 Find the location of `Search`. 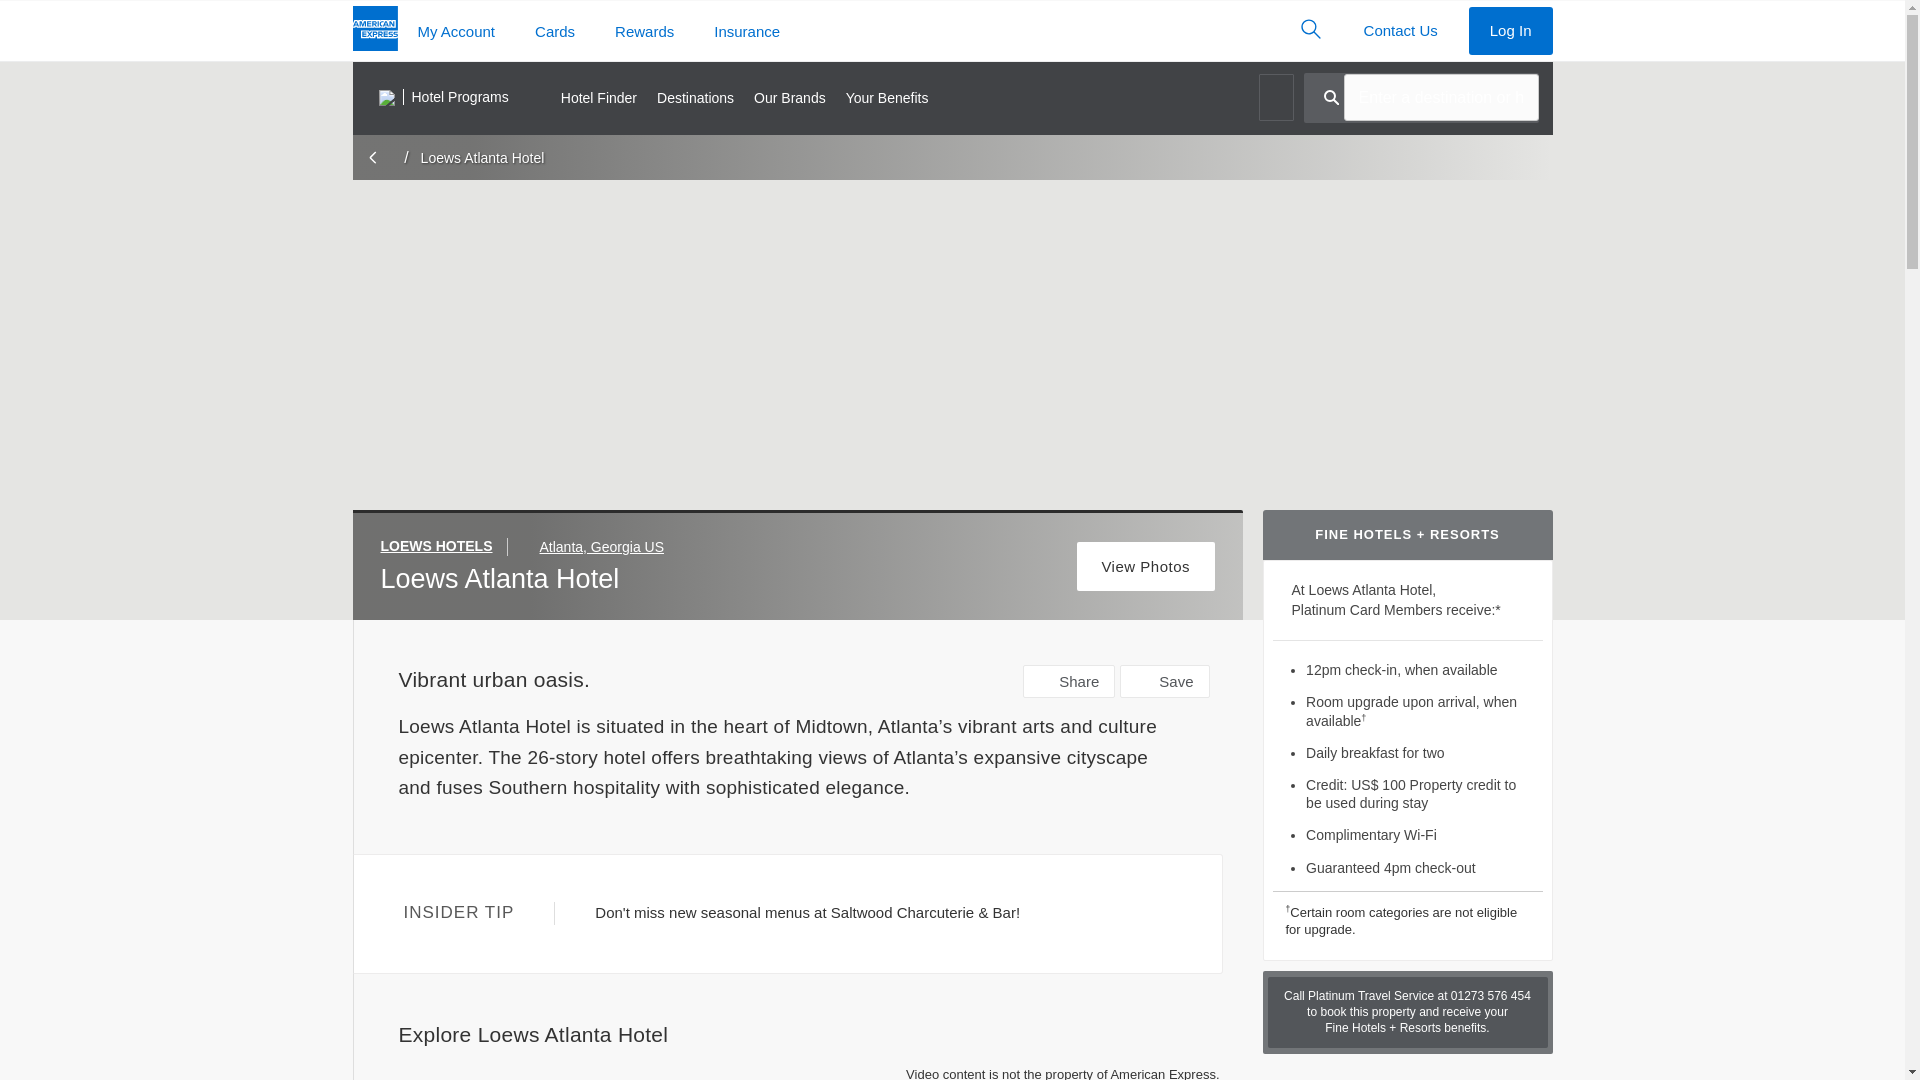

Search is located at coordinates (1310, 28).